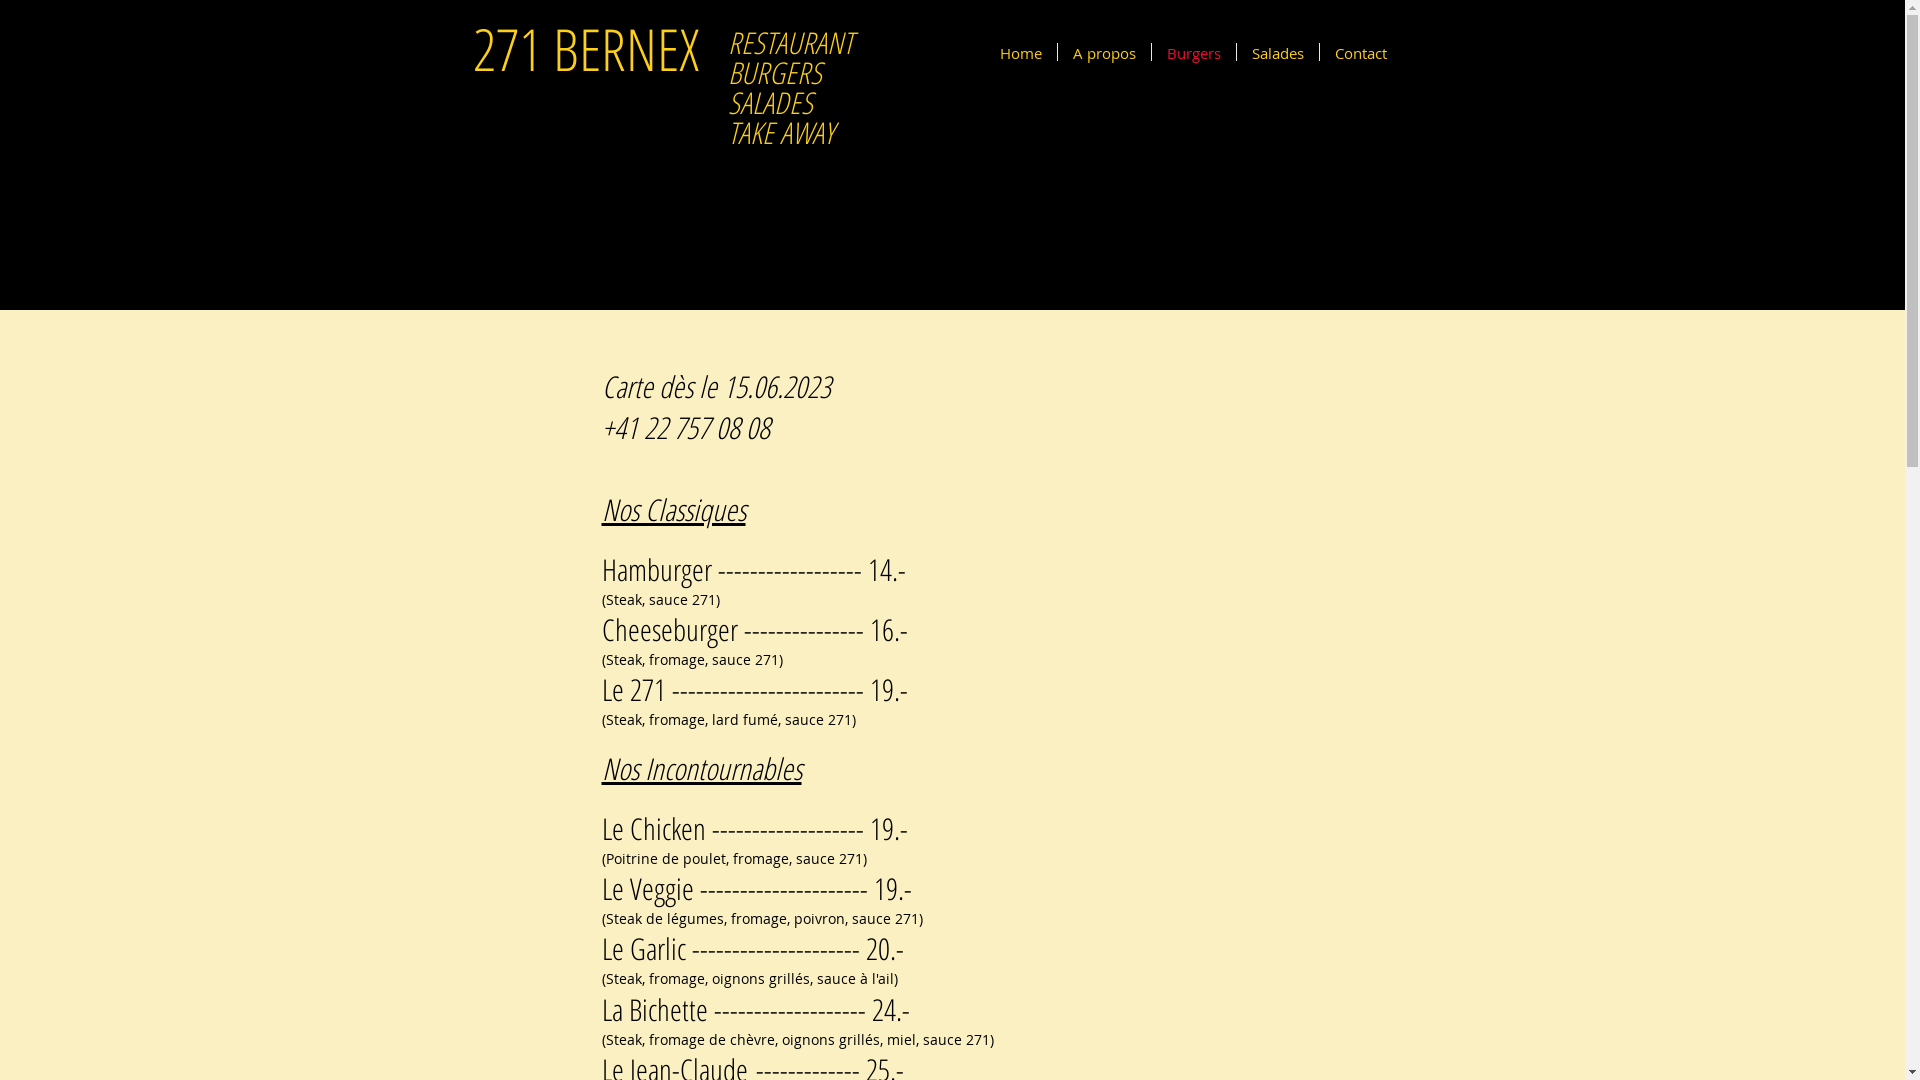 The width and height of the screenshot is (1920, 1080). I want to click on Home, so click(1020, 52).